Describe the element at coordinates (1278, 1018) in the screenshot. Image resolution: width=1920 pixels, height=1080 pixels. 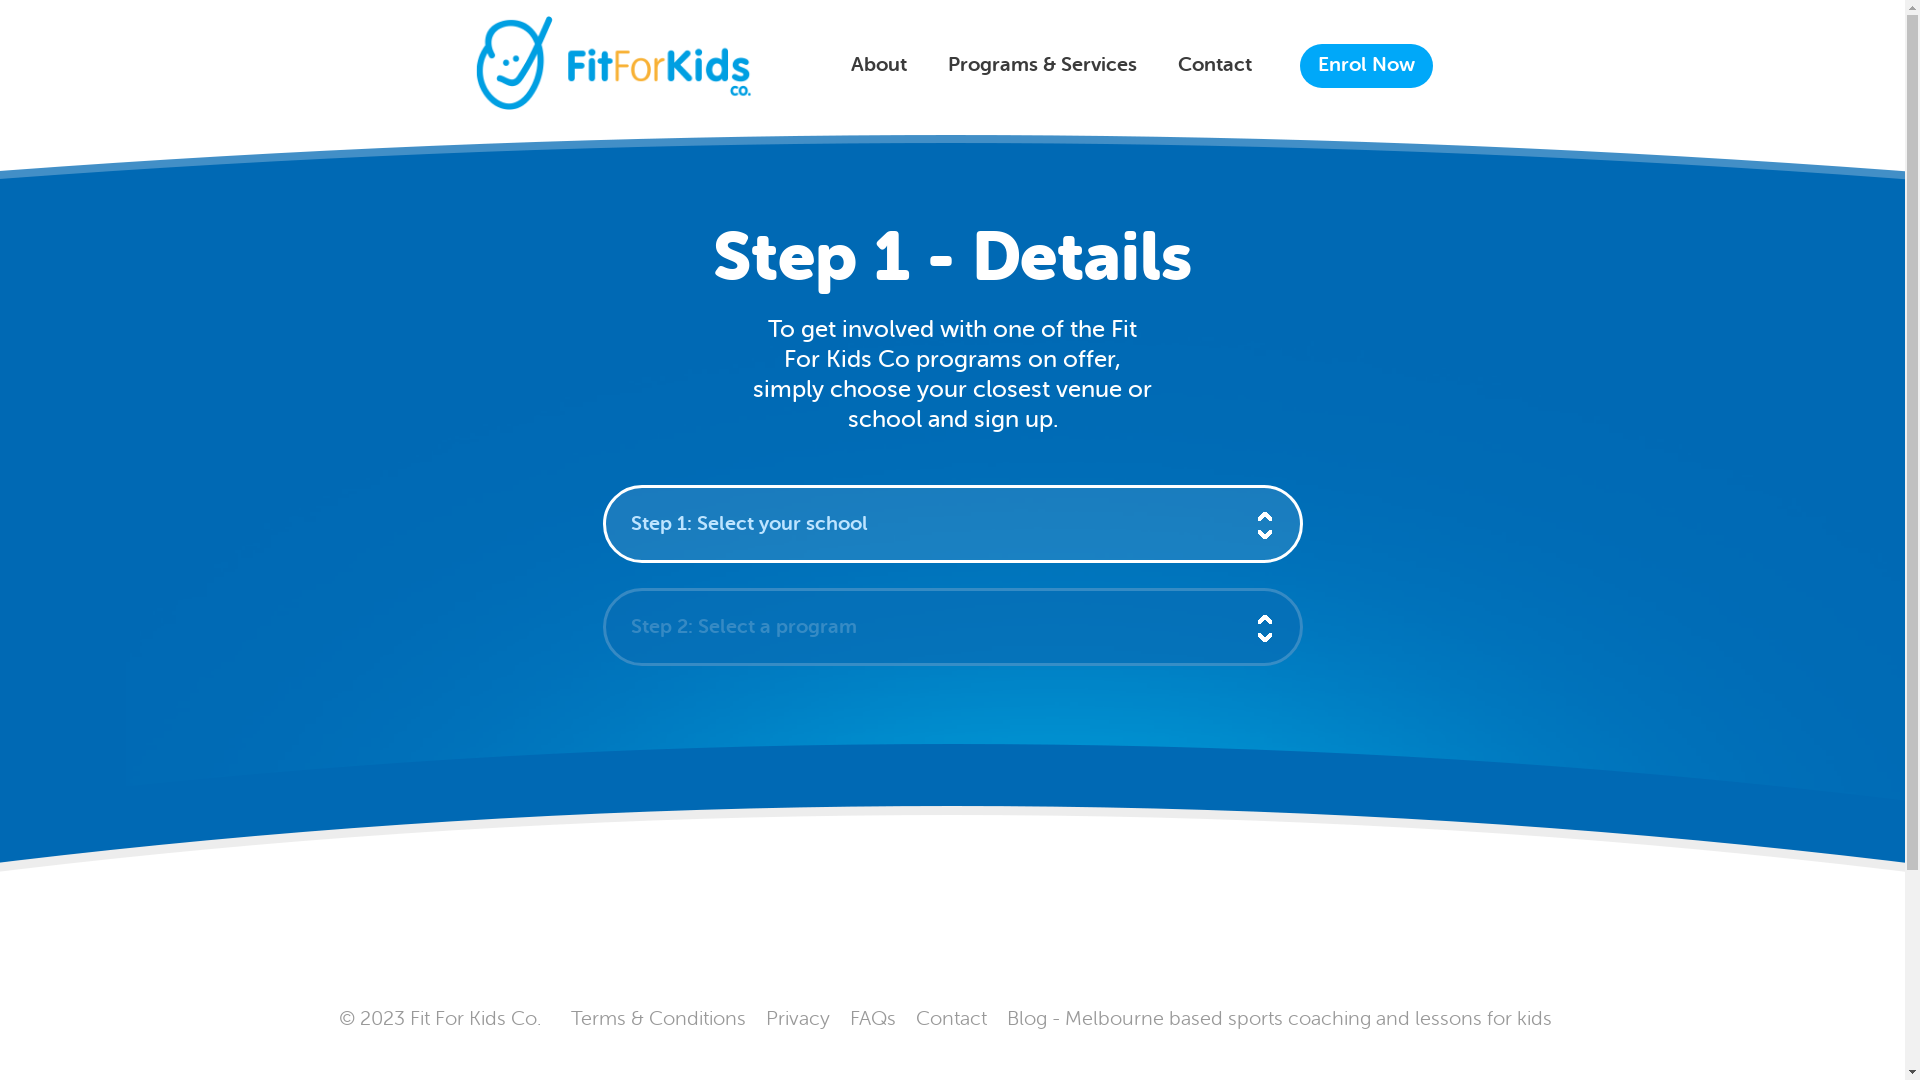
I see `Blog - Melbourne based sports coaching and lessons for kids` at that location.